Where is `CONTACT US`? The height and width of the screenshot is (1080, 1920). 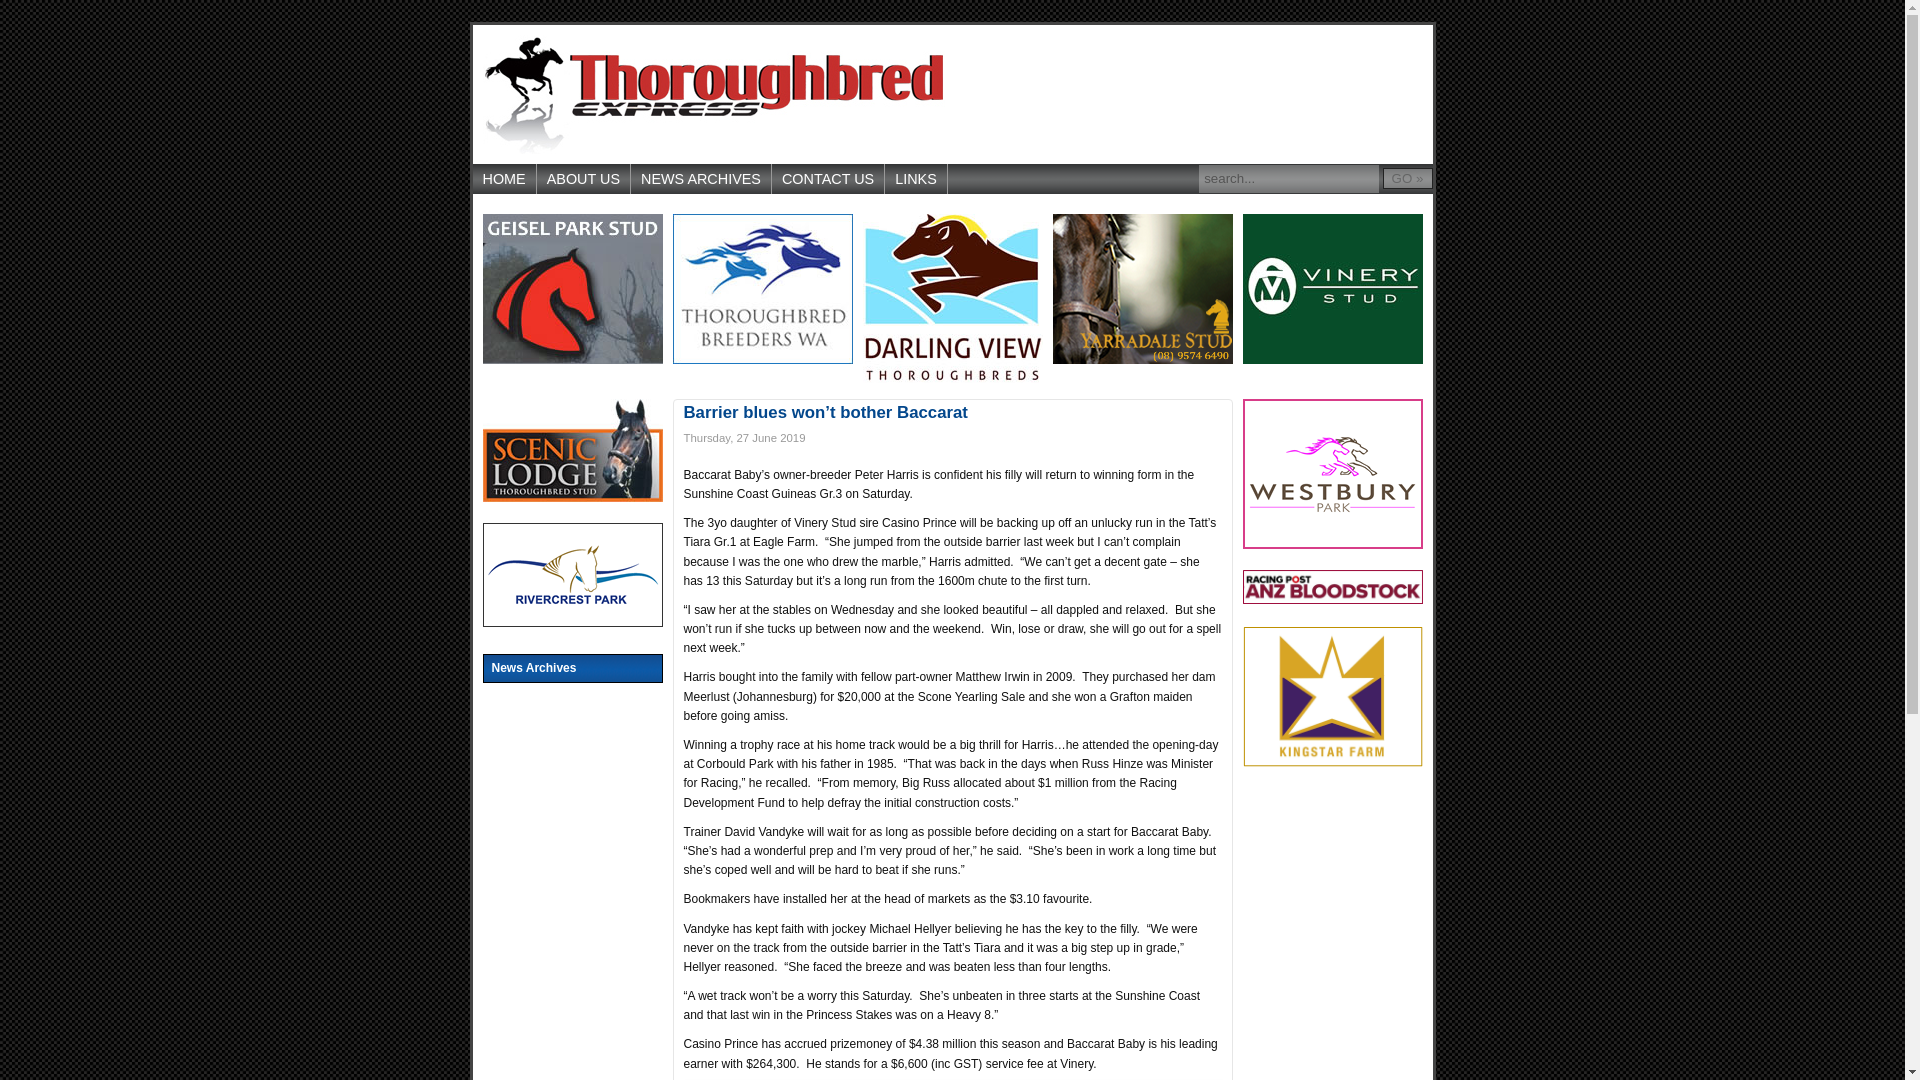
CONTACT US is located at coordinates (828, 179).